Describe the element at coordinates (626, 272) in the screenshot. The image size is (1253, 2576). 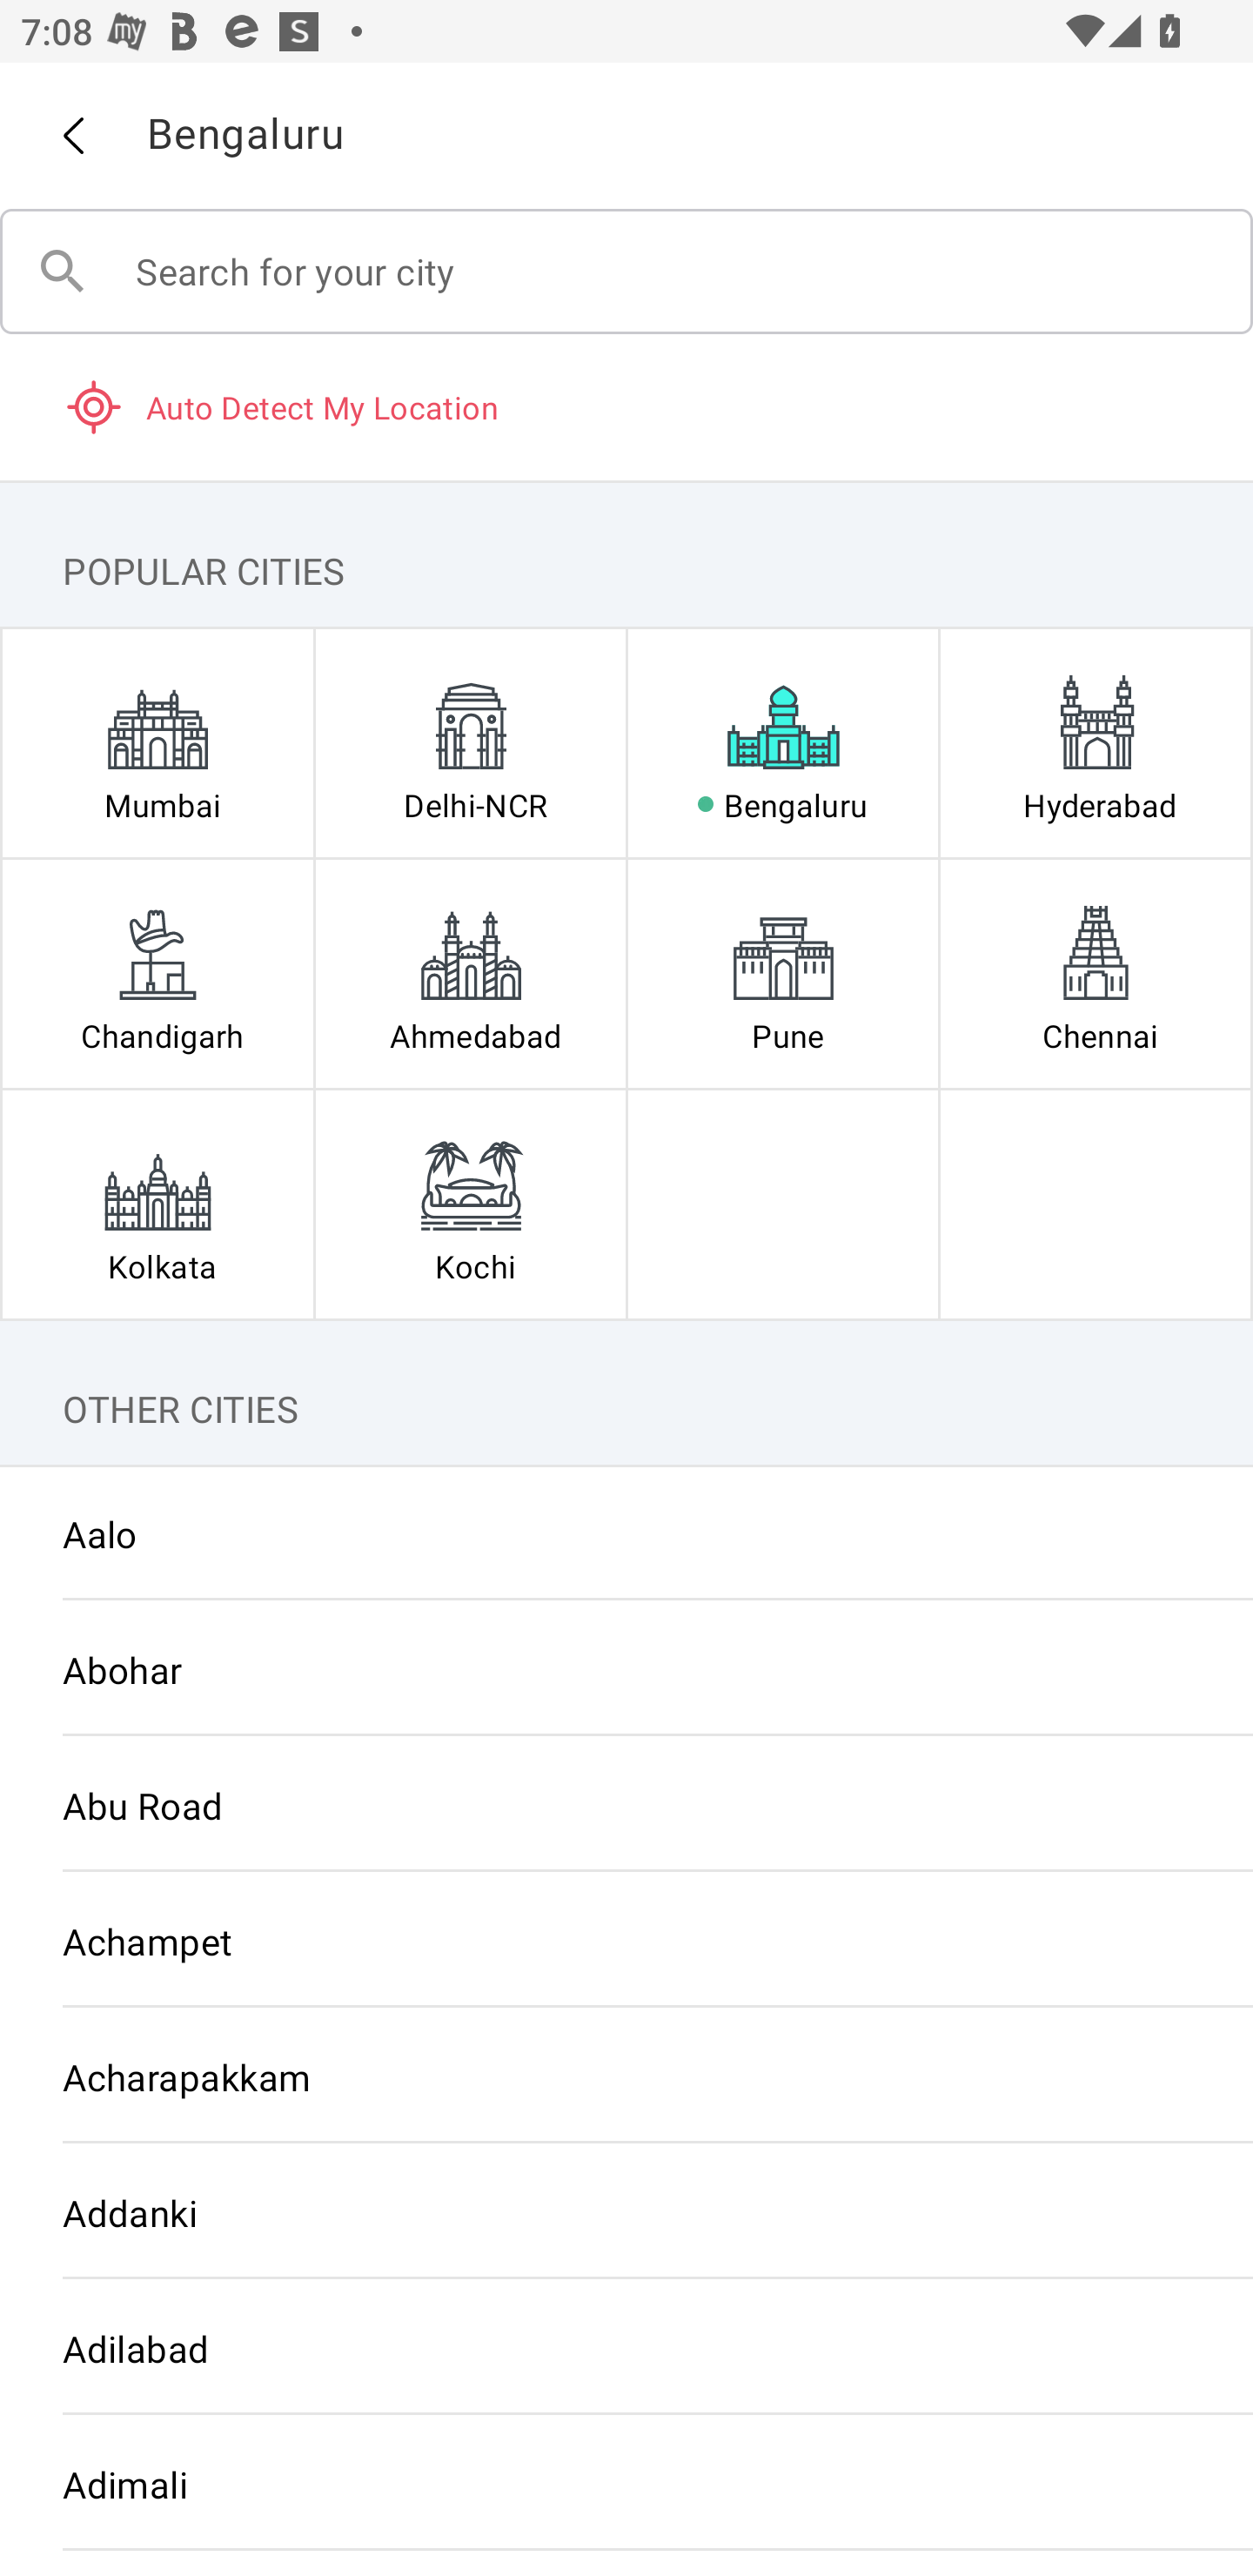
I see `Search for your city` at that location.